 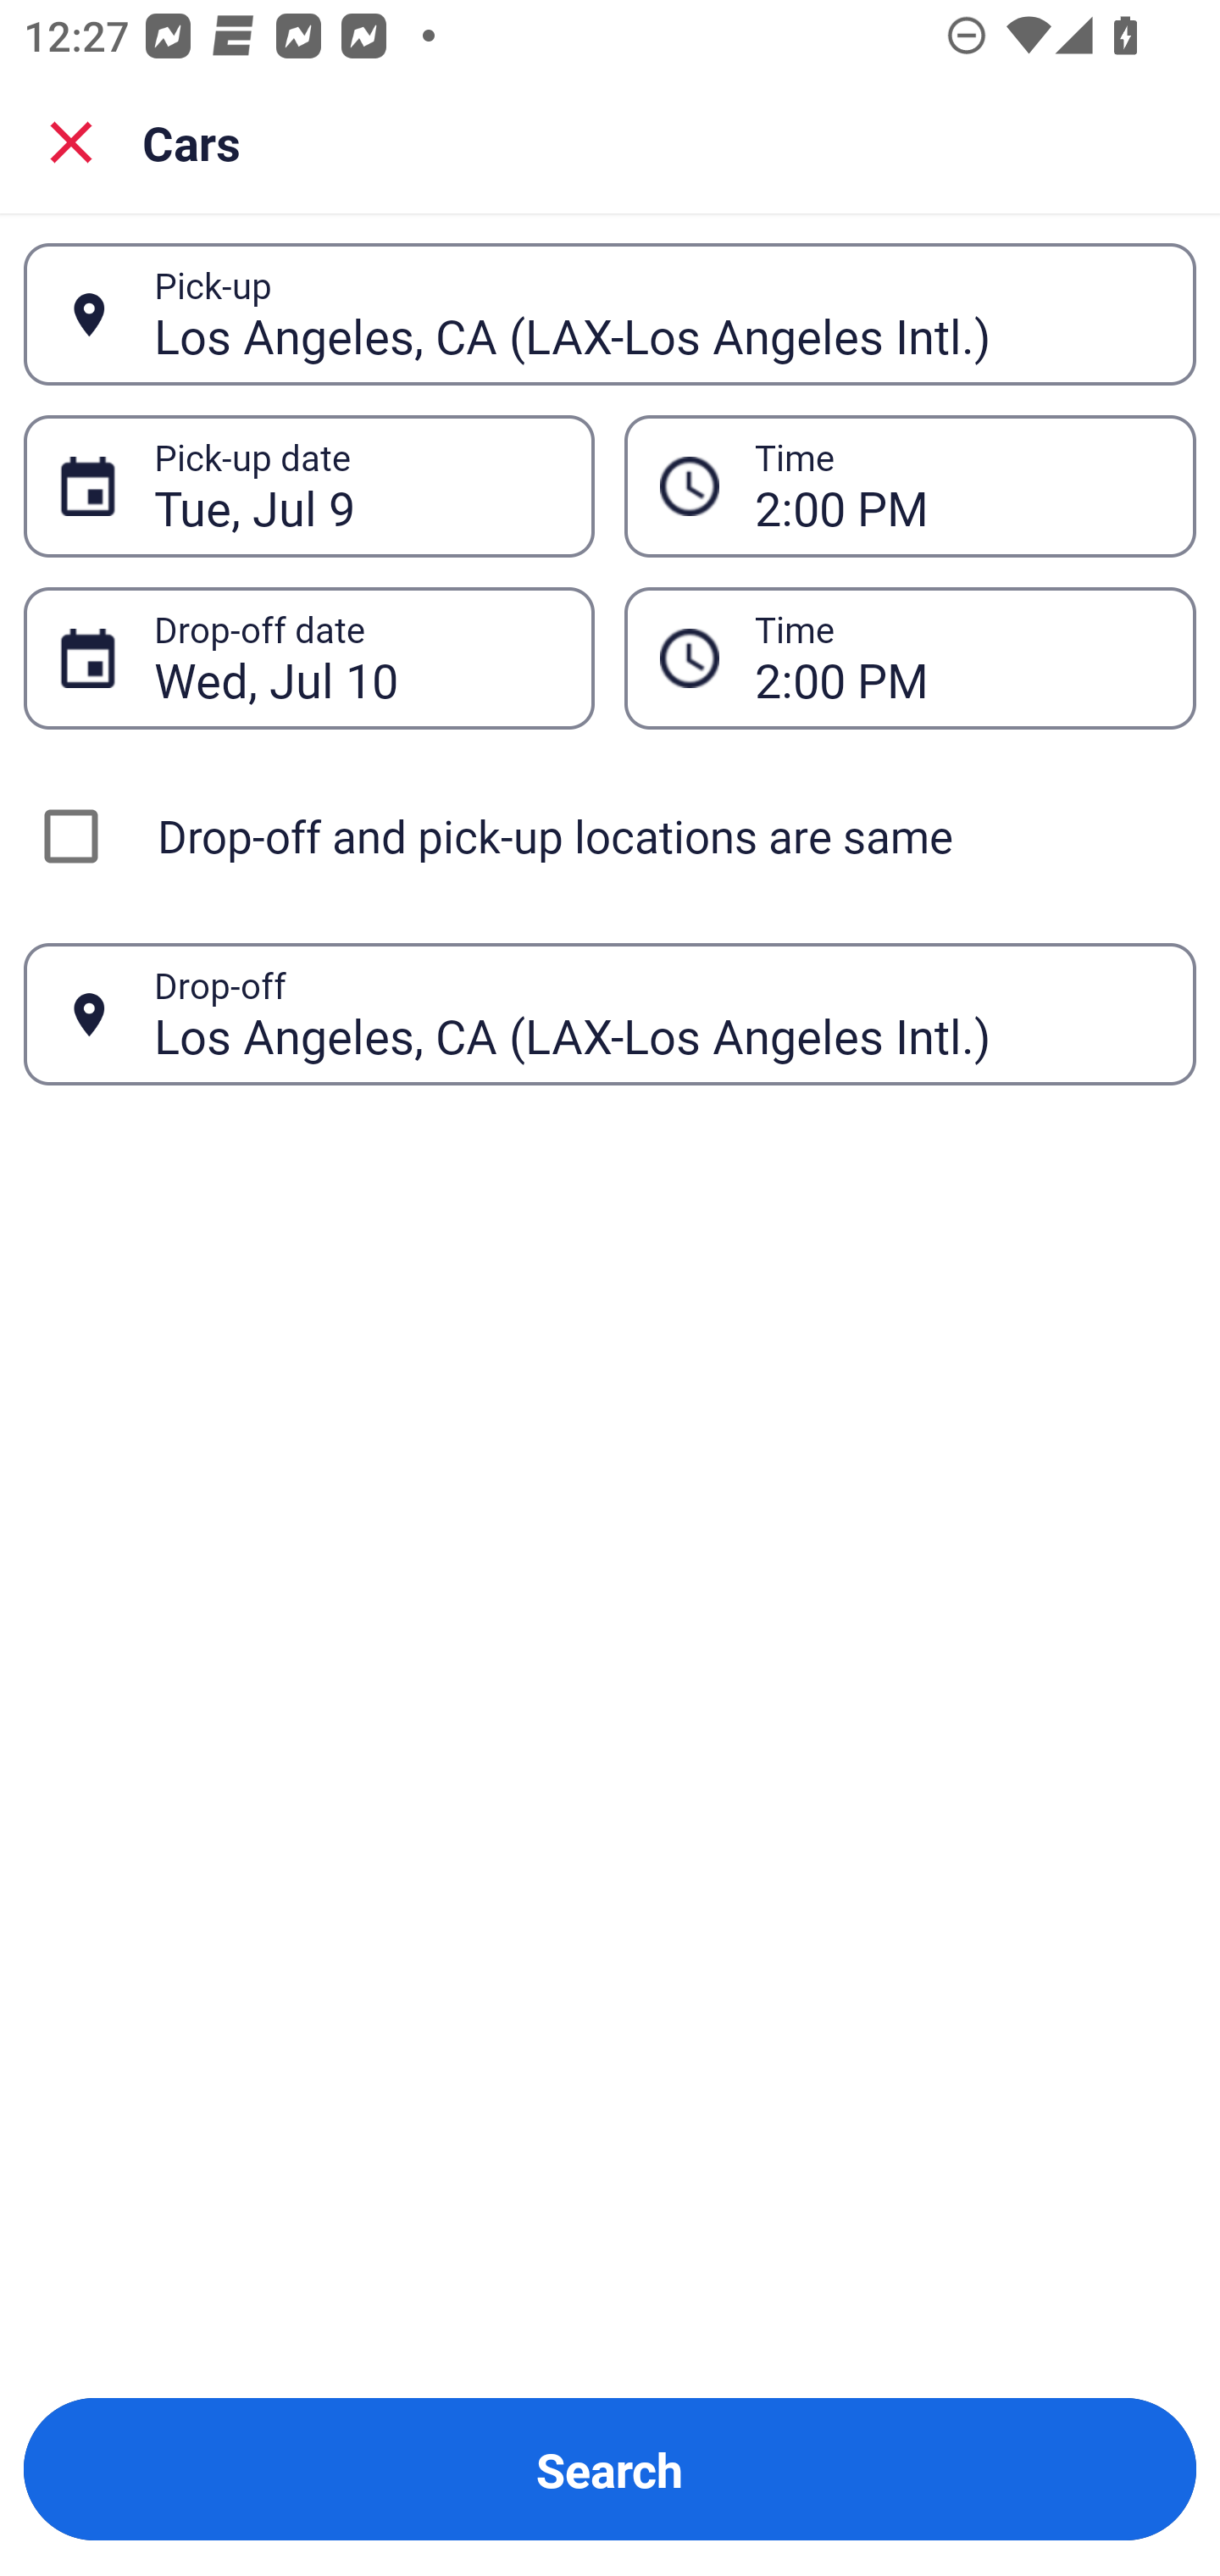 What do you see at coordinates (957, 486) in the screenshot?
I see `2:00 PM` at bounding box center [957, 486].